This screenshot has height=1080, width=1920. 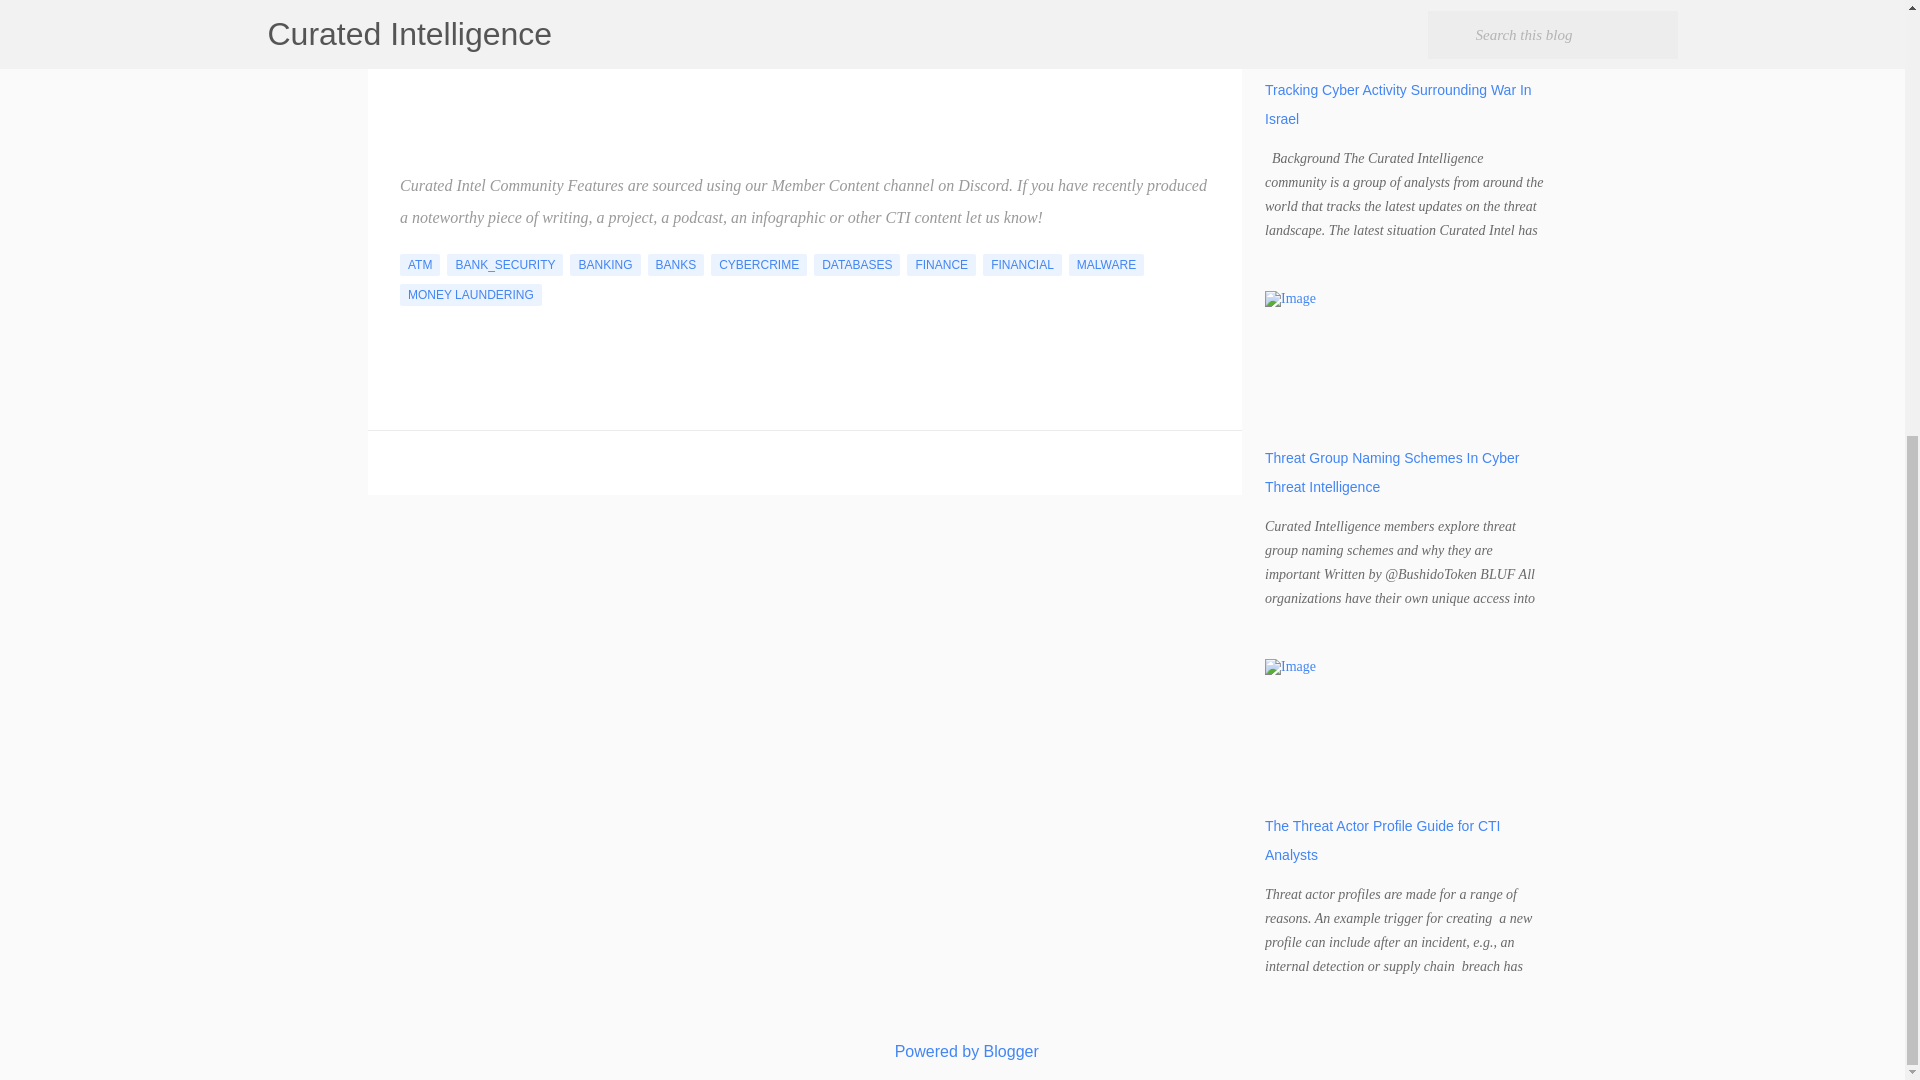 I want to click on Tracking Cyber Activity Surrounding War In Israel, so click(x=1398, y=104).